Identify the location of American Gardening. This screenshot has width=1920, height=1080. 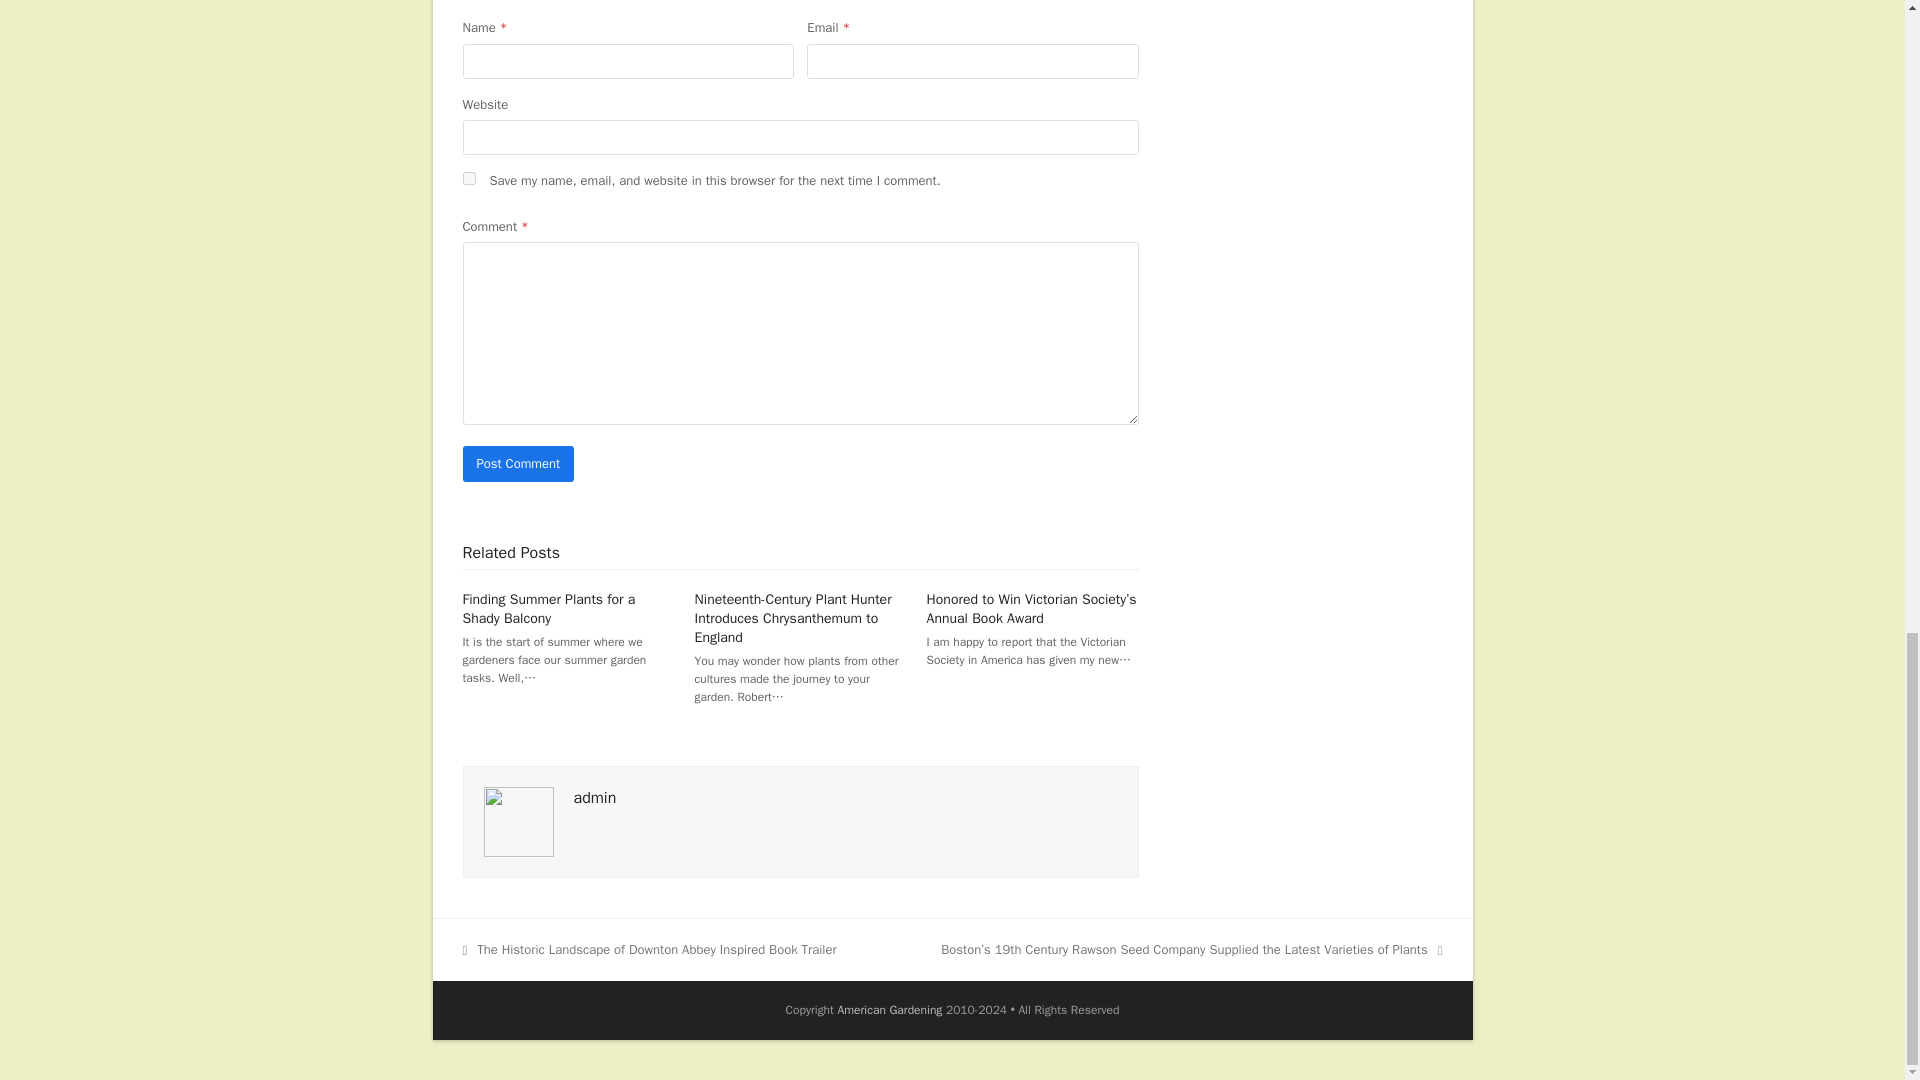
(890, 1010).